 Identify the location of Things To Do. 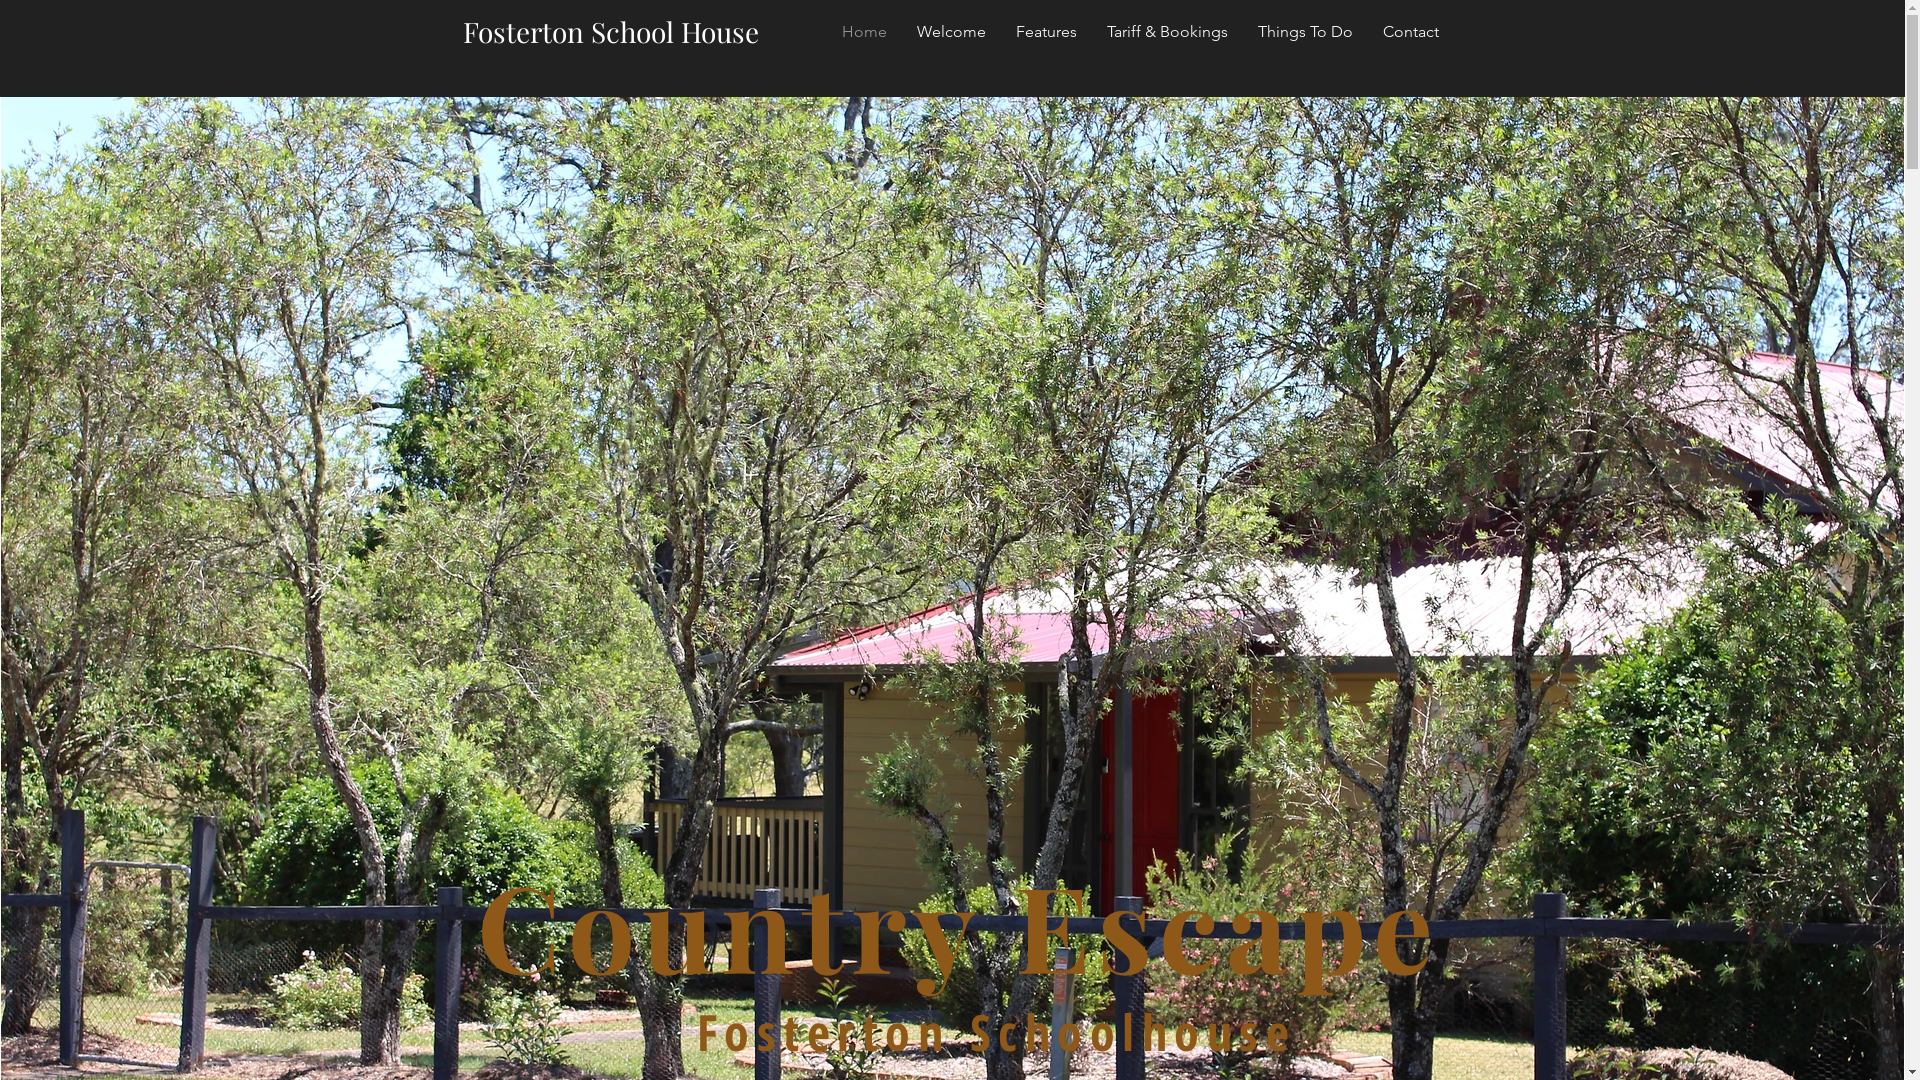
(1304, 32).